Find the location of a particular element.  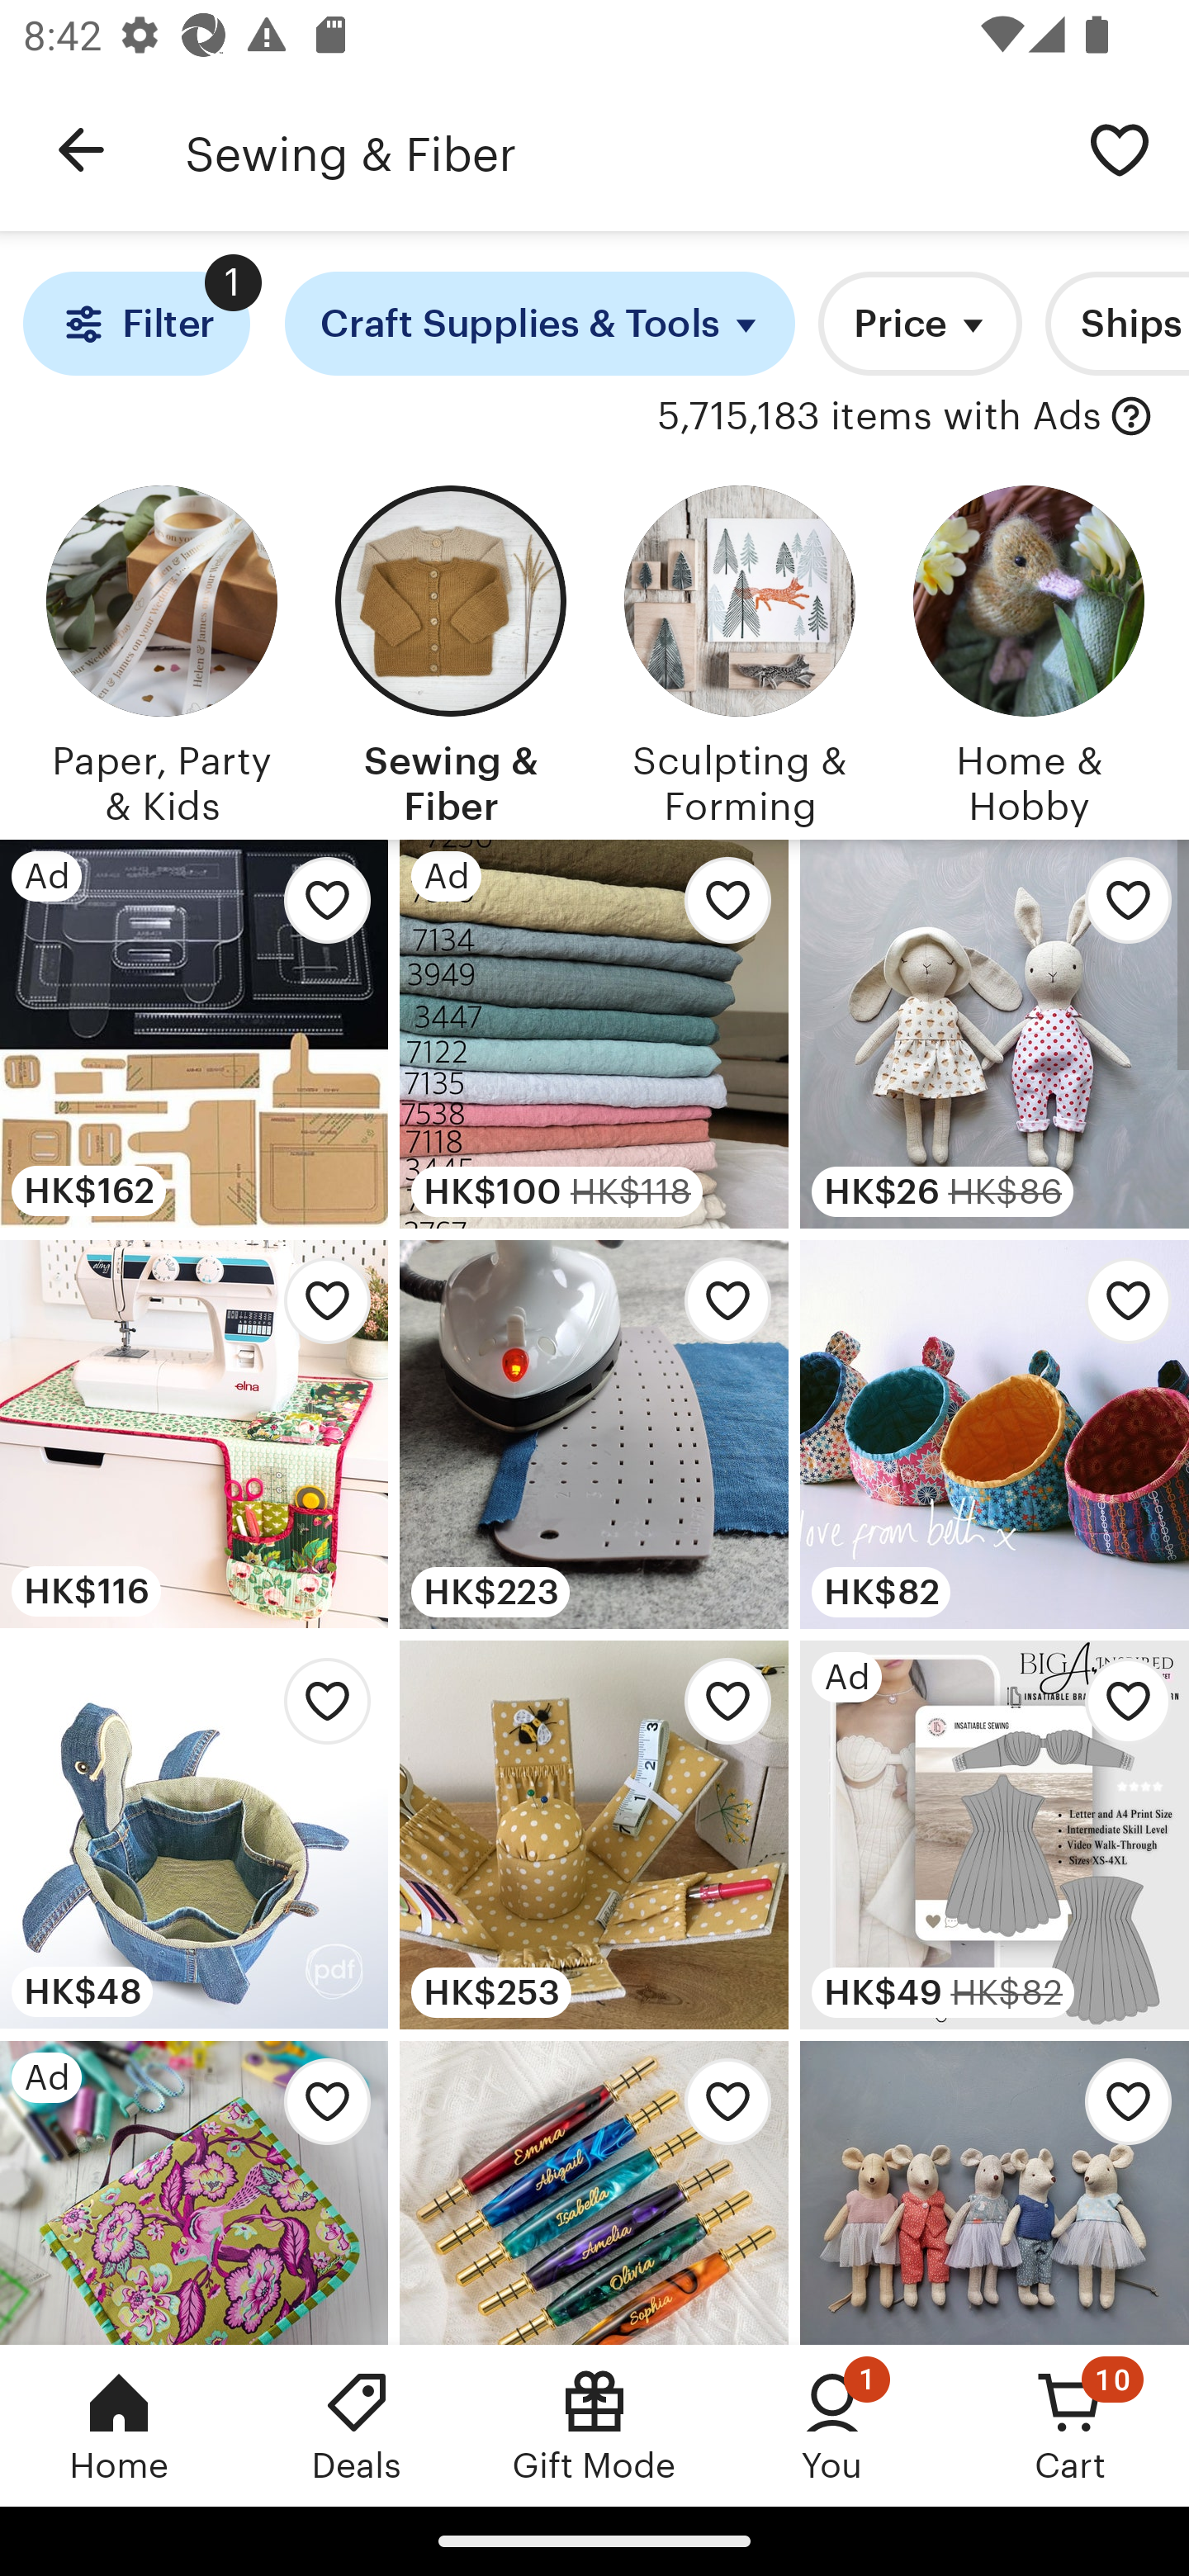

You, 1 new notification You is located at coordinates (832, 2425).